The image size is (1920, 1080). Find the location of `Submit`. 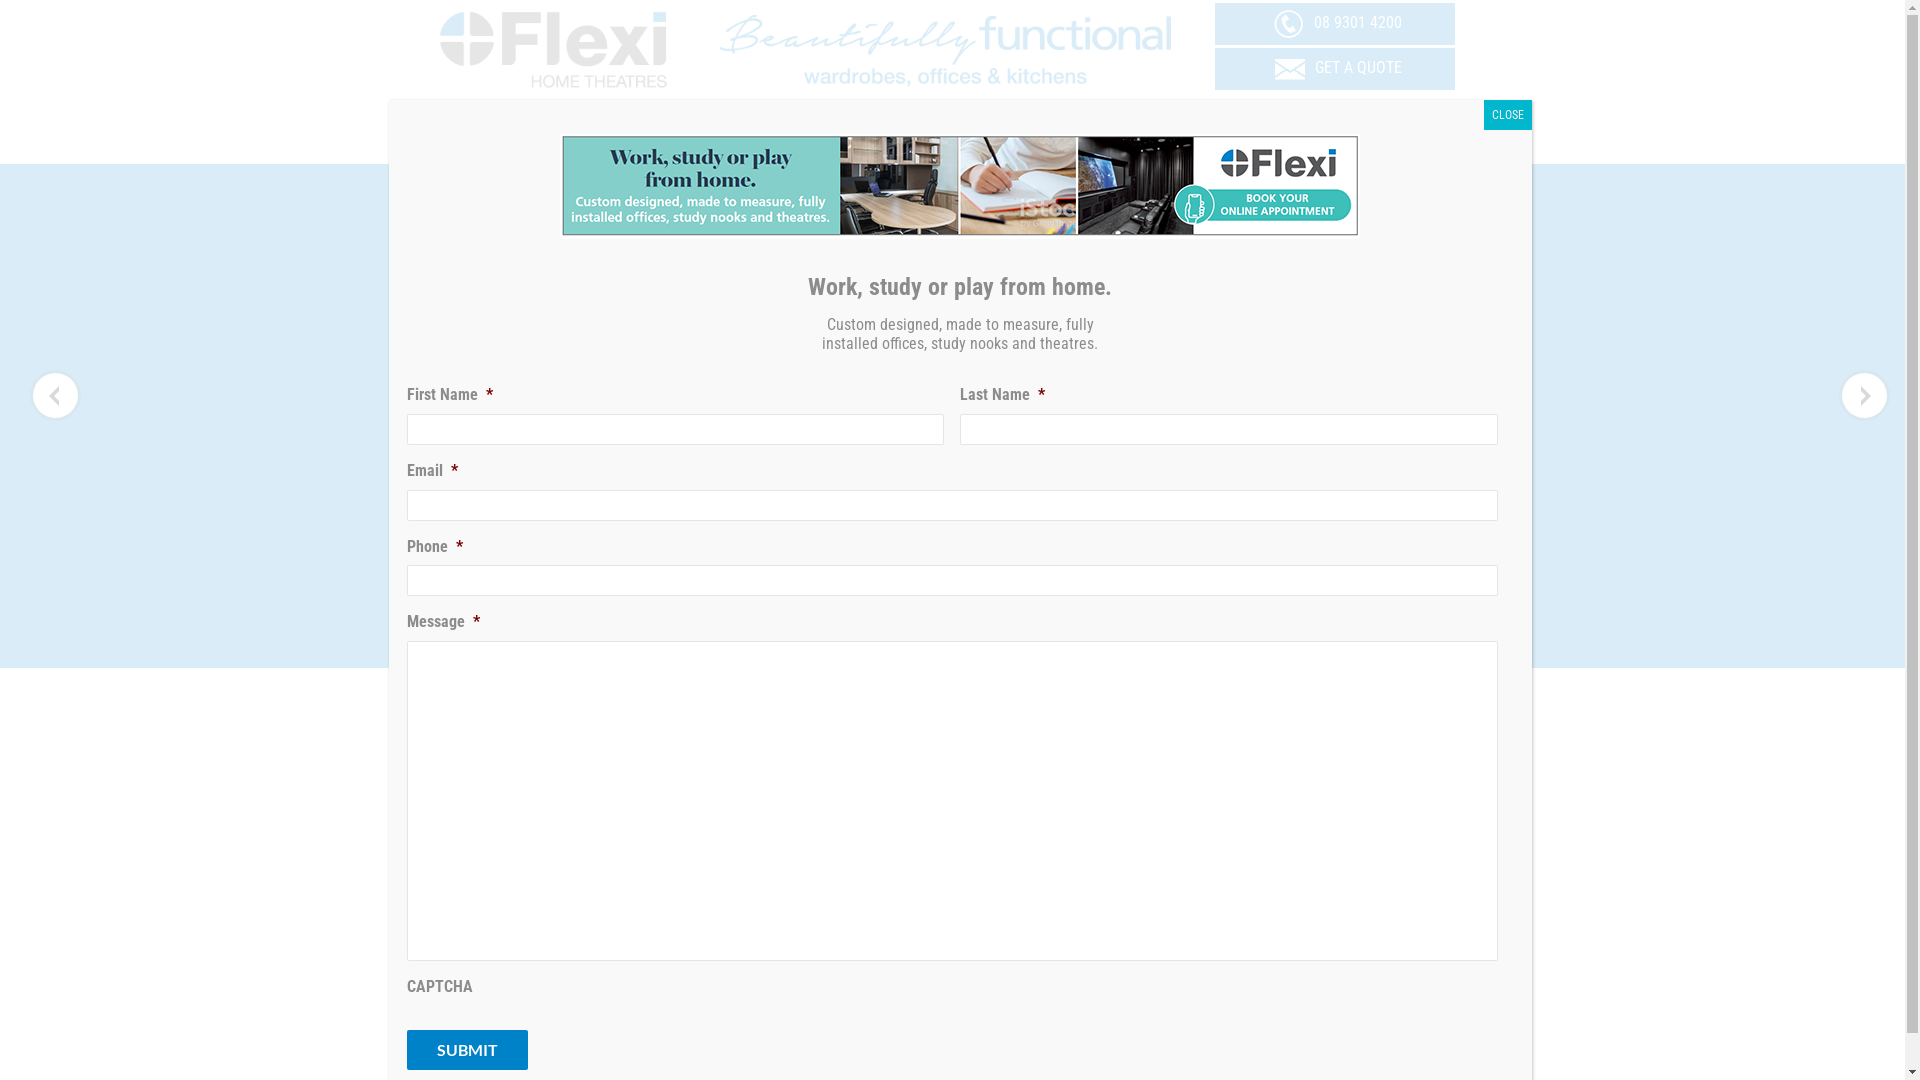

Submit is located at coordinates (466, 1050).